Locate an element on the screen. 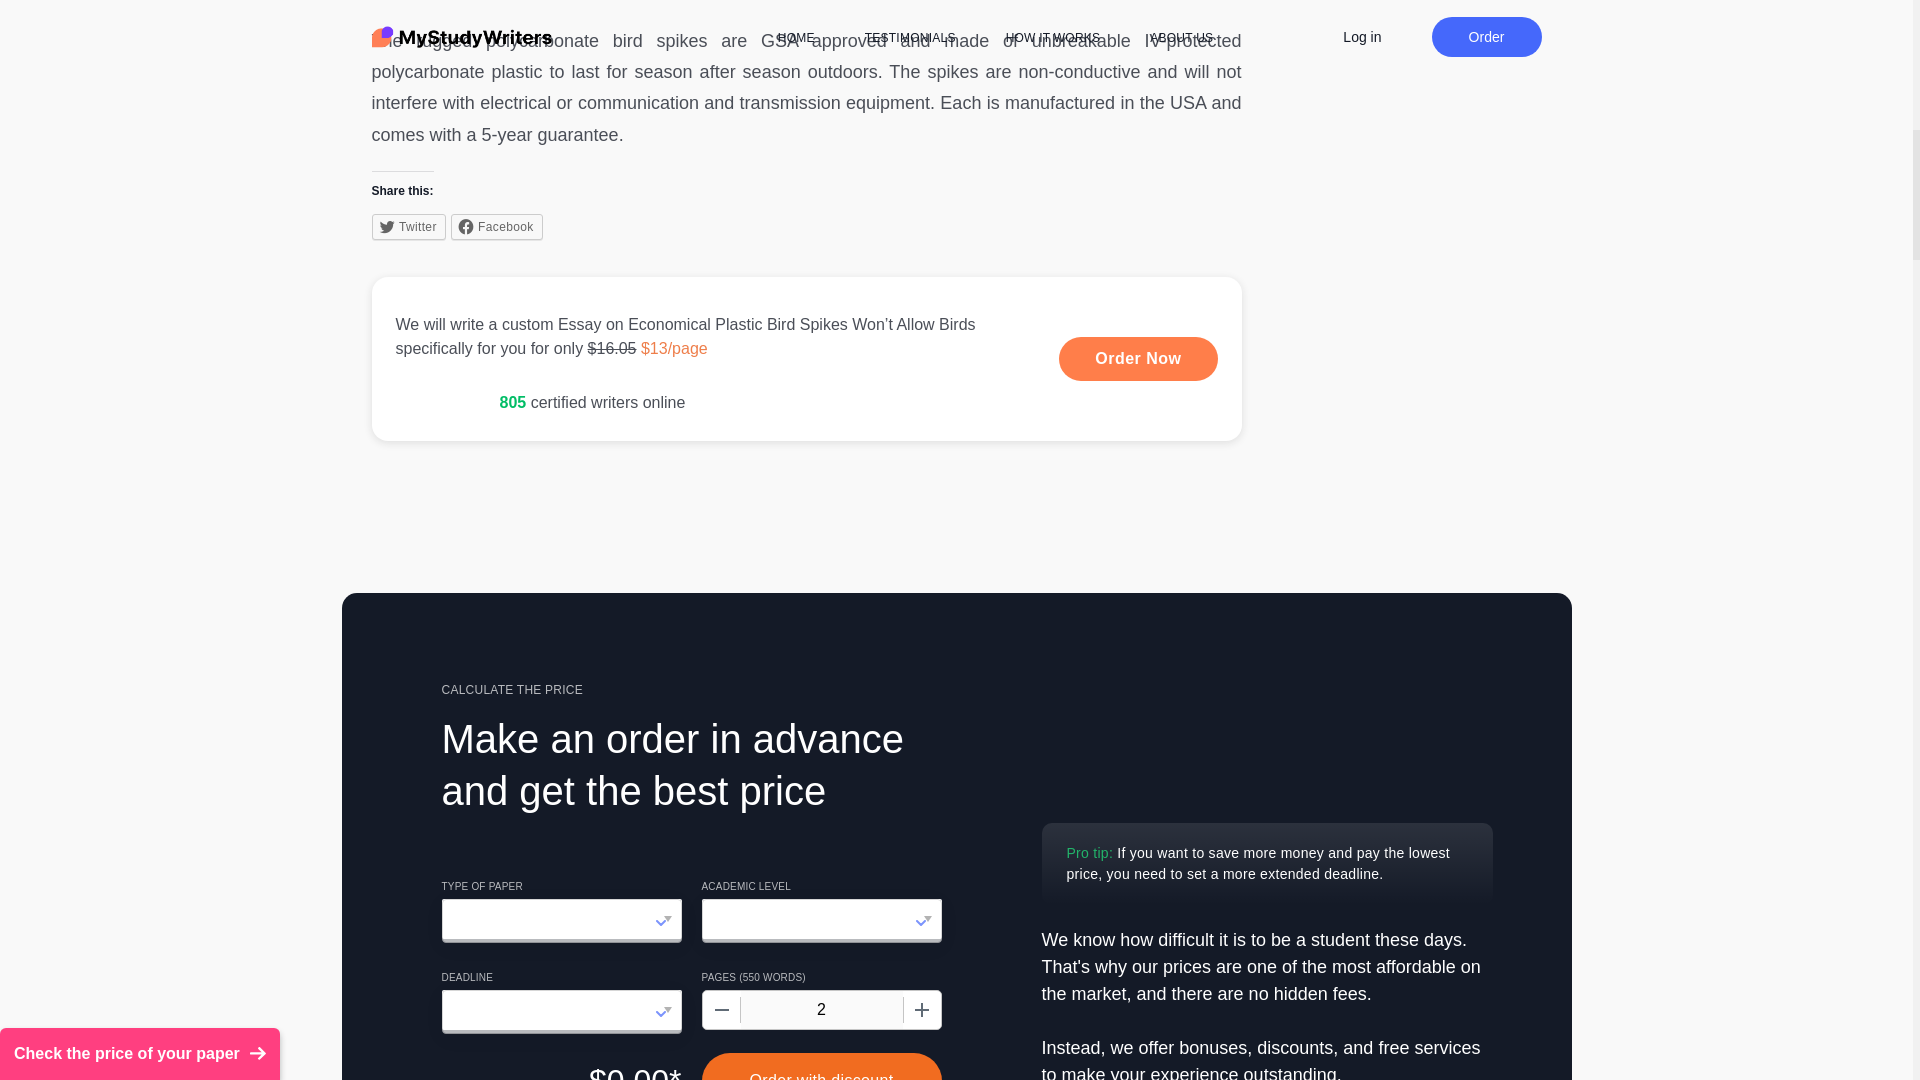 This screenshot has height=1080, width=1920. Learn More is located at coordinates (1138, 358).